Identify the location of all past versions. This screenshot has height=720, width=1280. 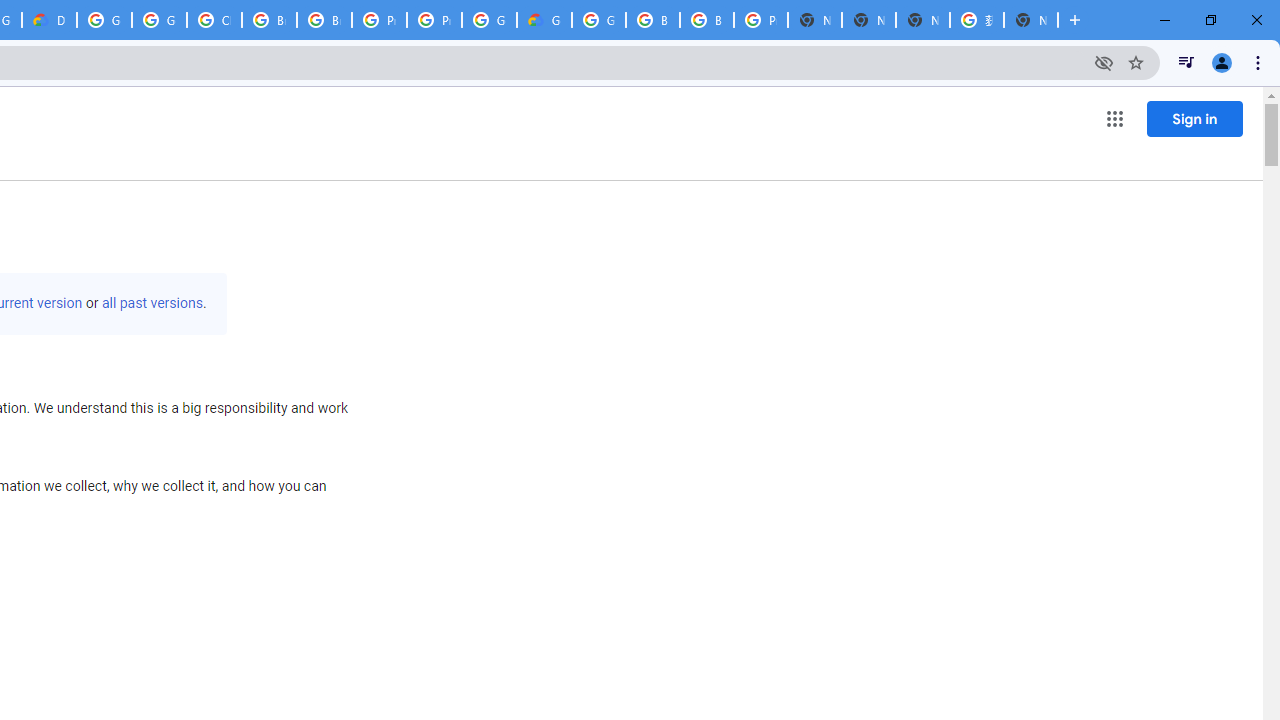
(152, 303).